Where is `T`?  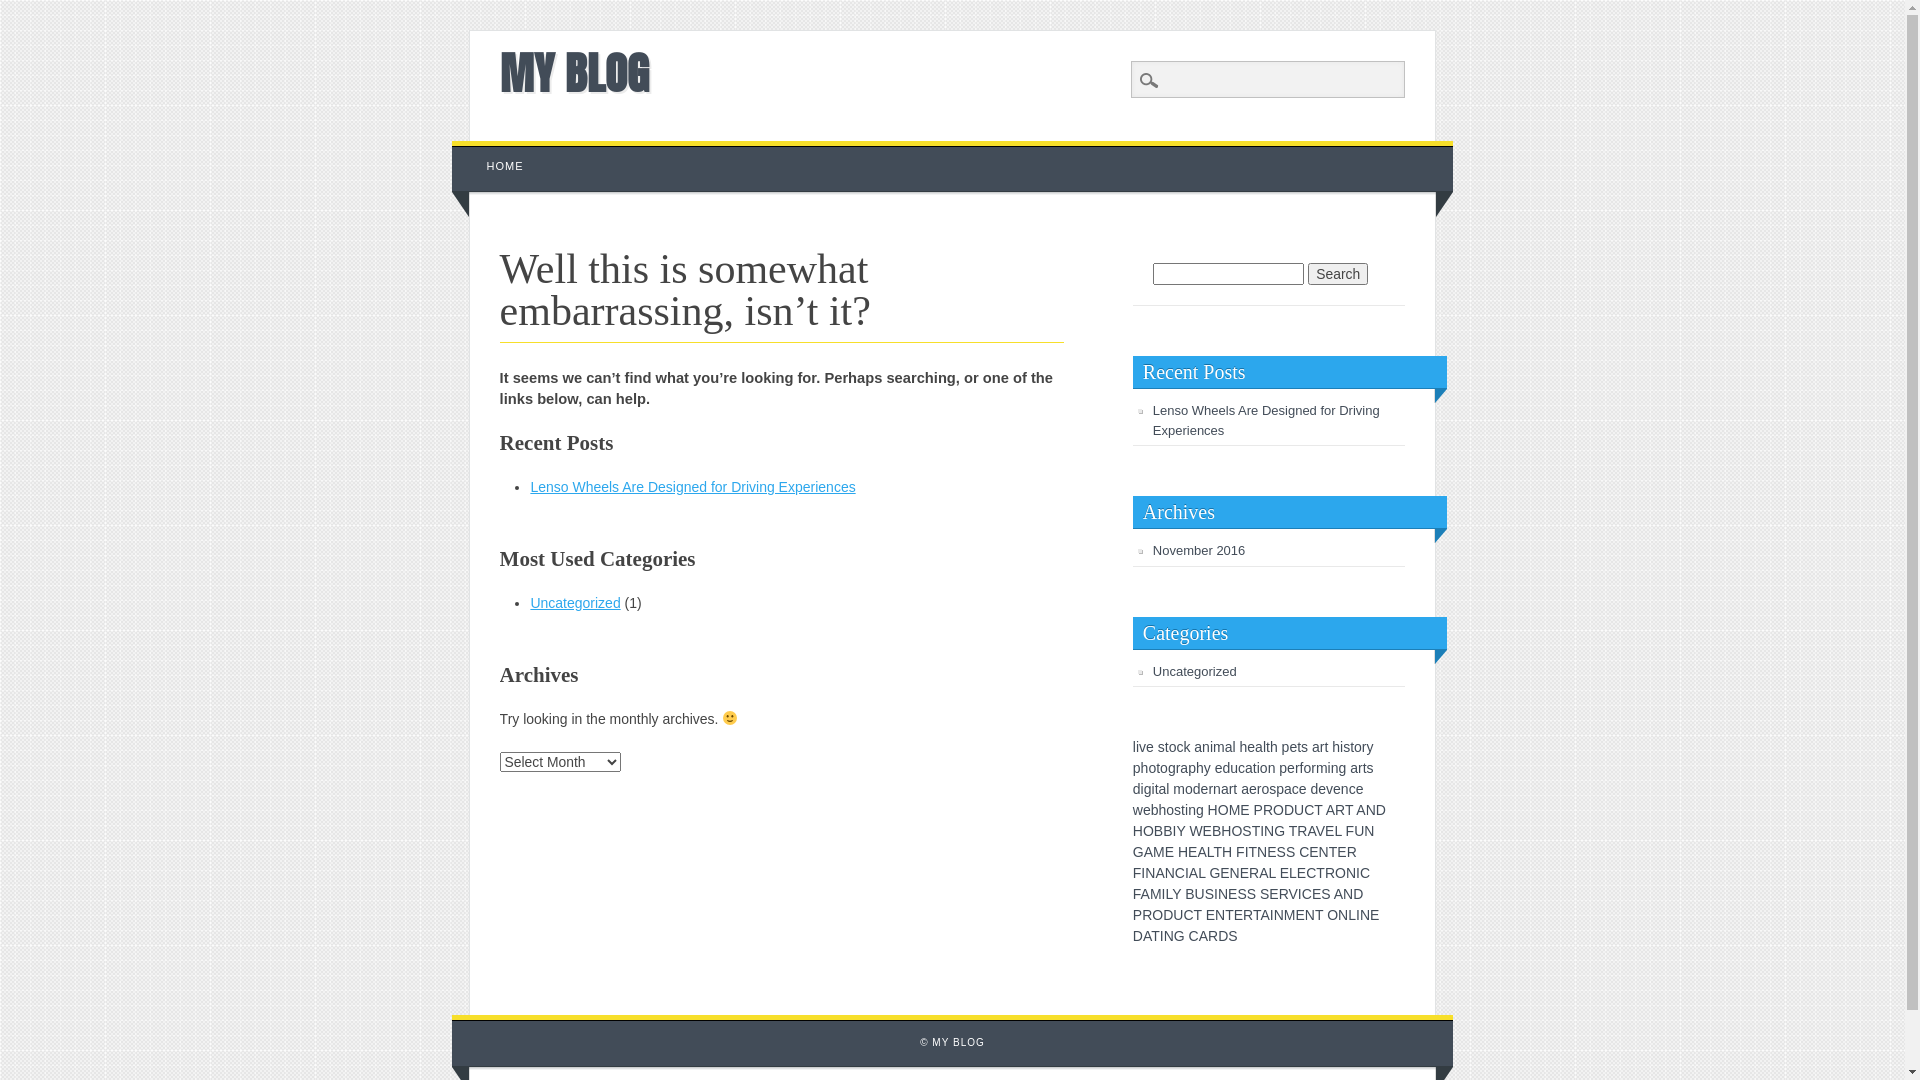
T is located at coordinates (1257, 915).